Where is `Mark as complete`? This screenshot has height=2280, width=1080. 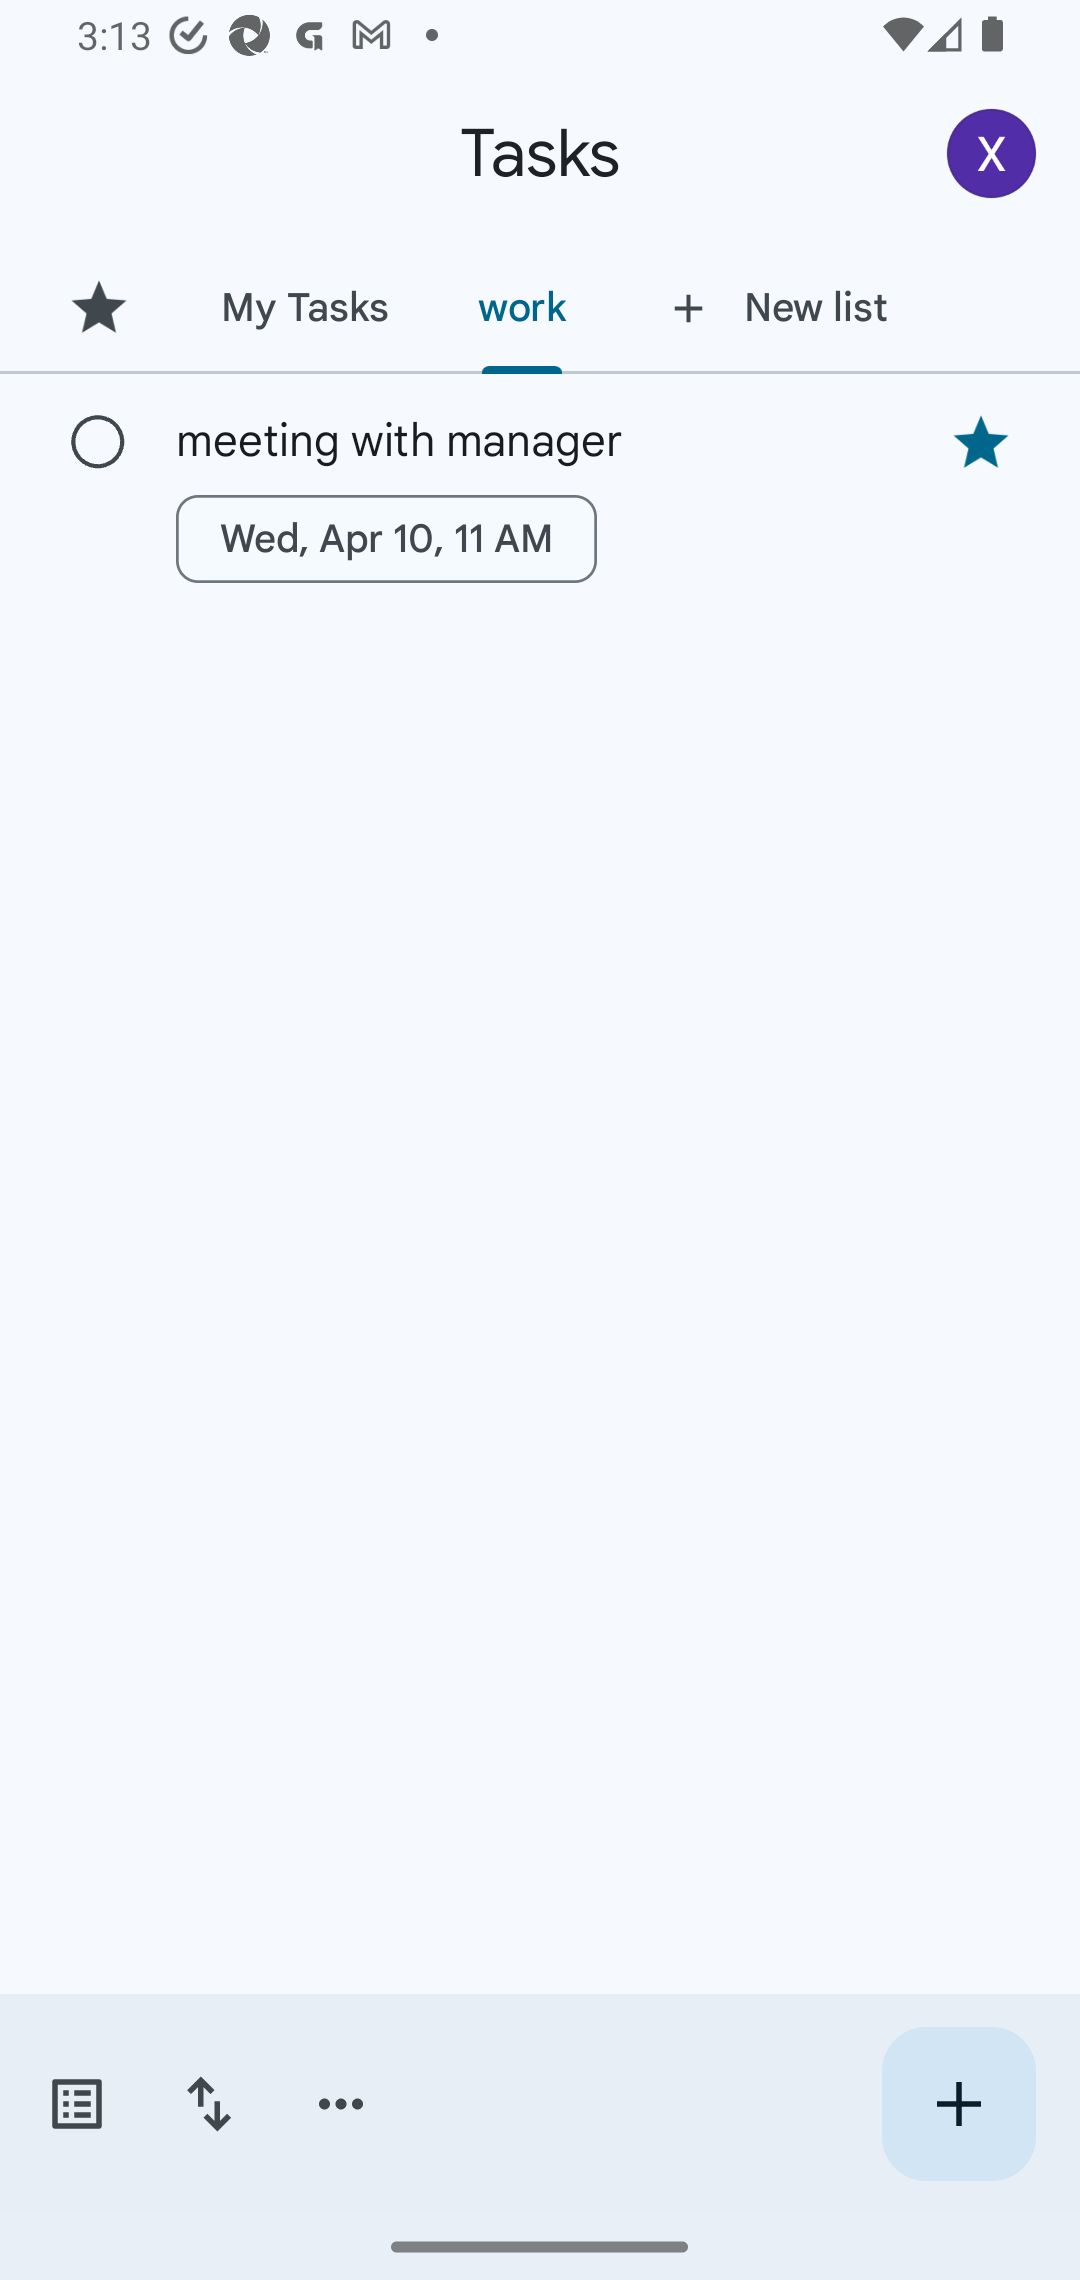
Mark as complete is located at coordinates (98, 443).